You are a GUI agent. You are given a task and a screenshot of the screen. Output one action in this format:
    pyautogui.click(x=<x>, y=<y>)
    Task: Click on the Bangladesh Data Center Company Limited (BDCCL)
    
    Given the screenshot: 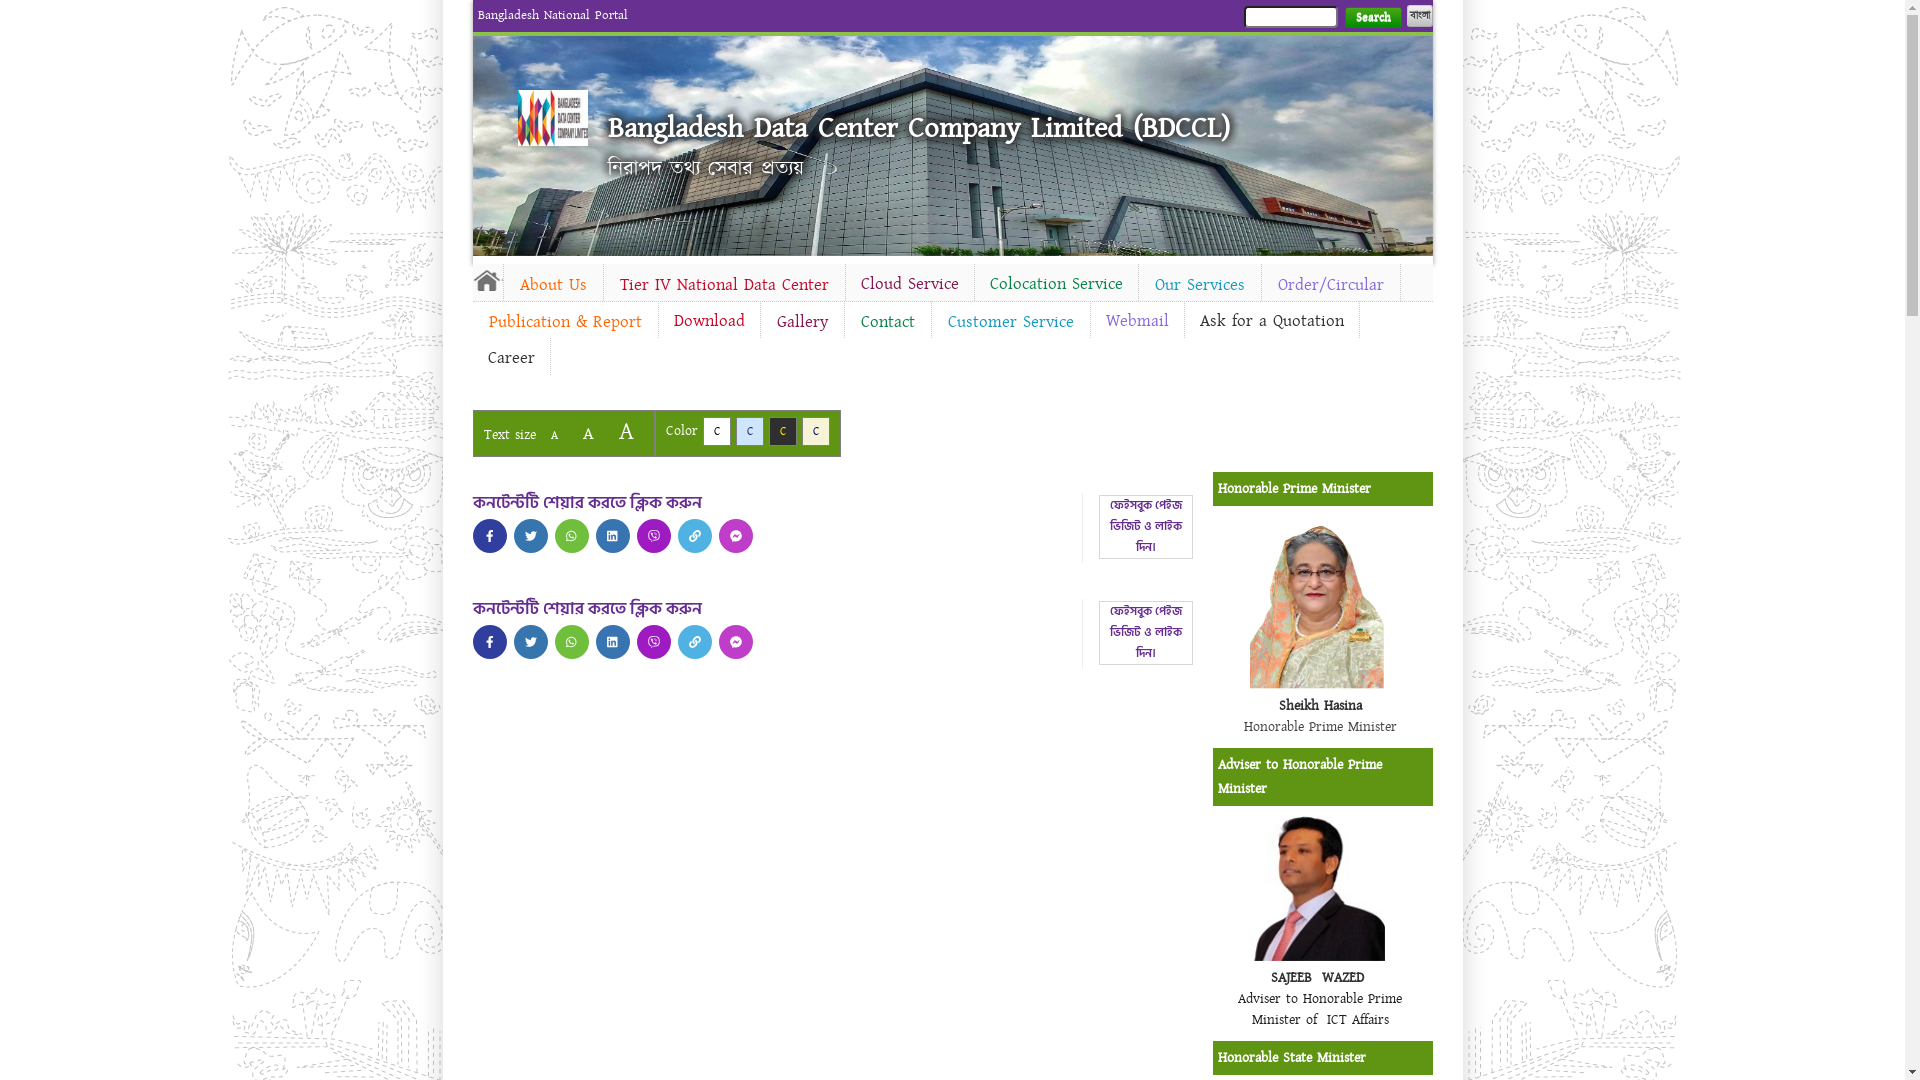 What is the action you would take?
    pyautogui.click(x=919, y=128)
    